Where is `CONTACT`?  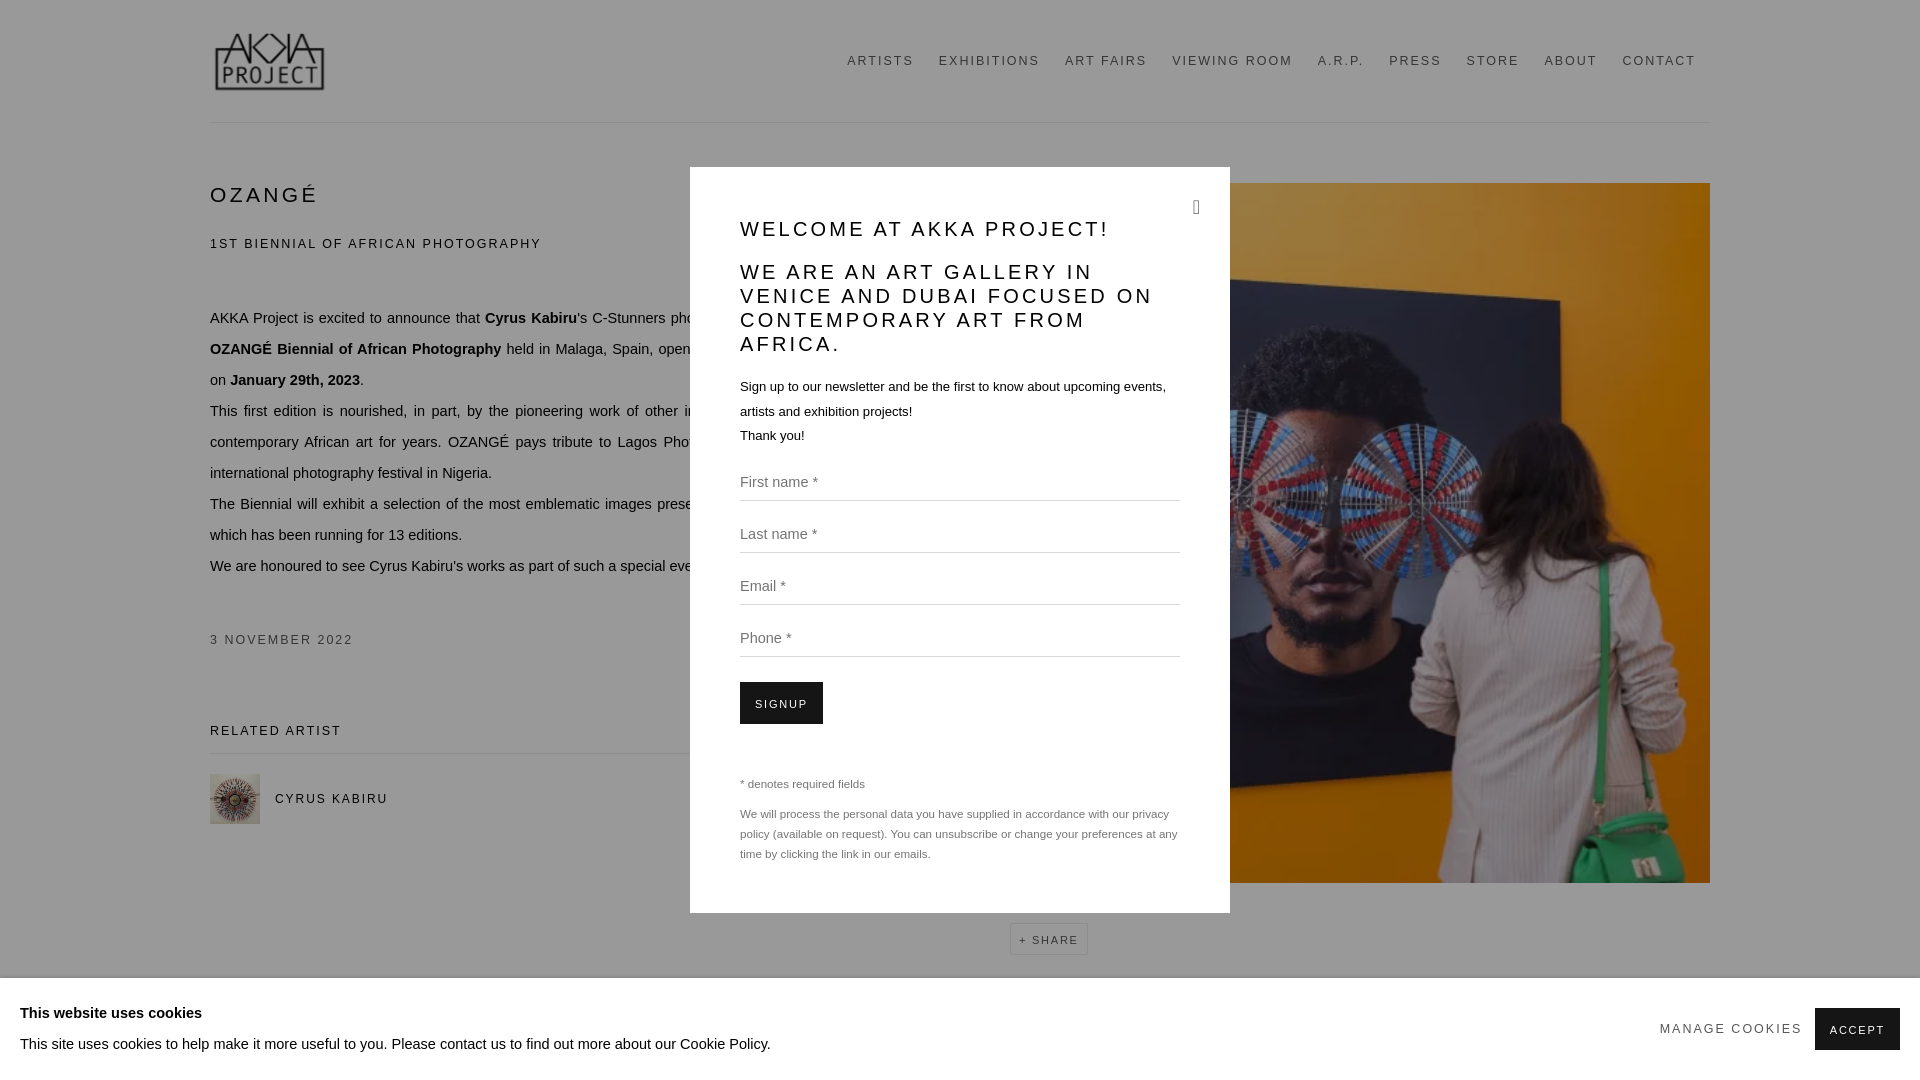
CONTACT is located at coordinates (1658, 60).